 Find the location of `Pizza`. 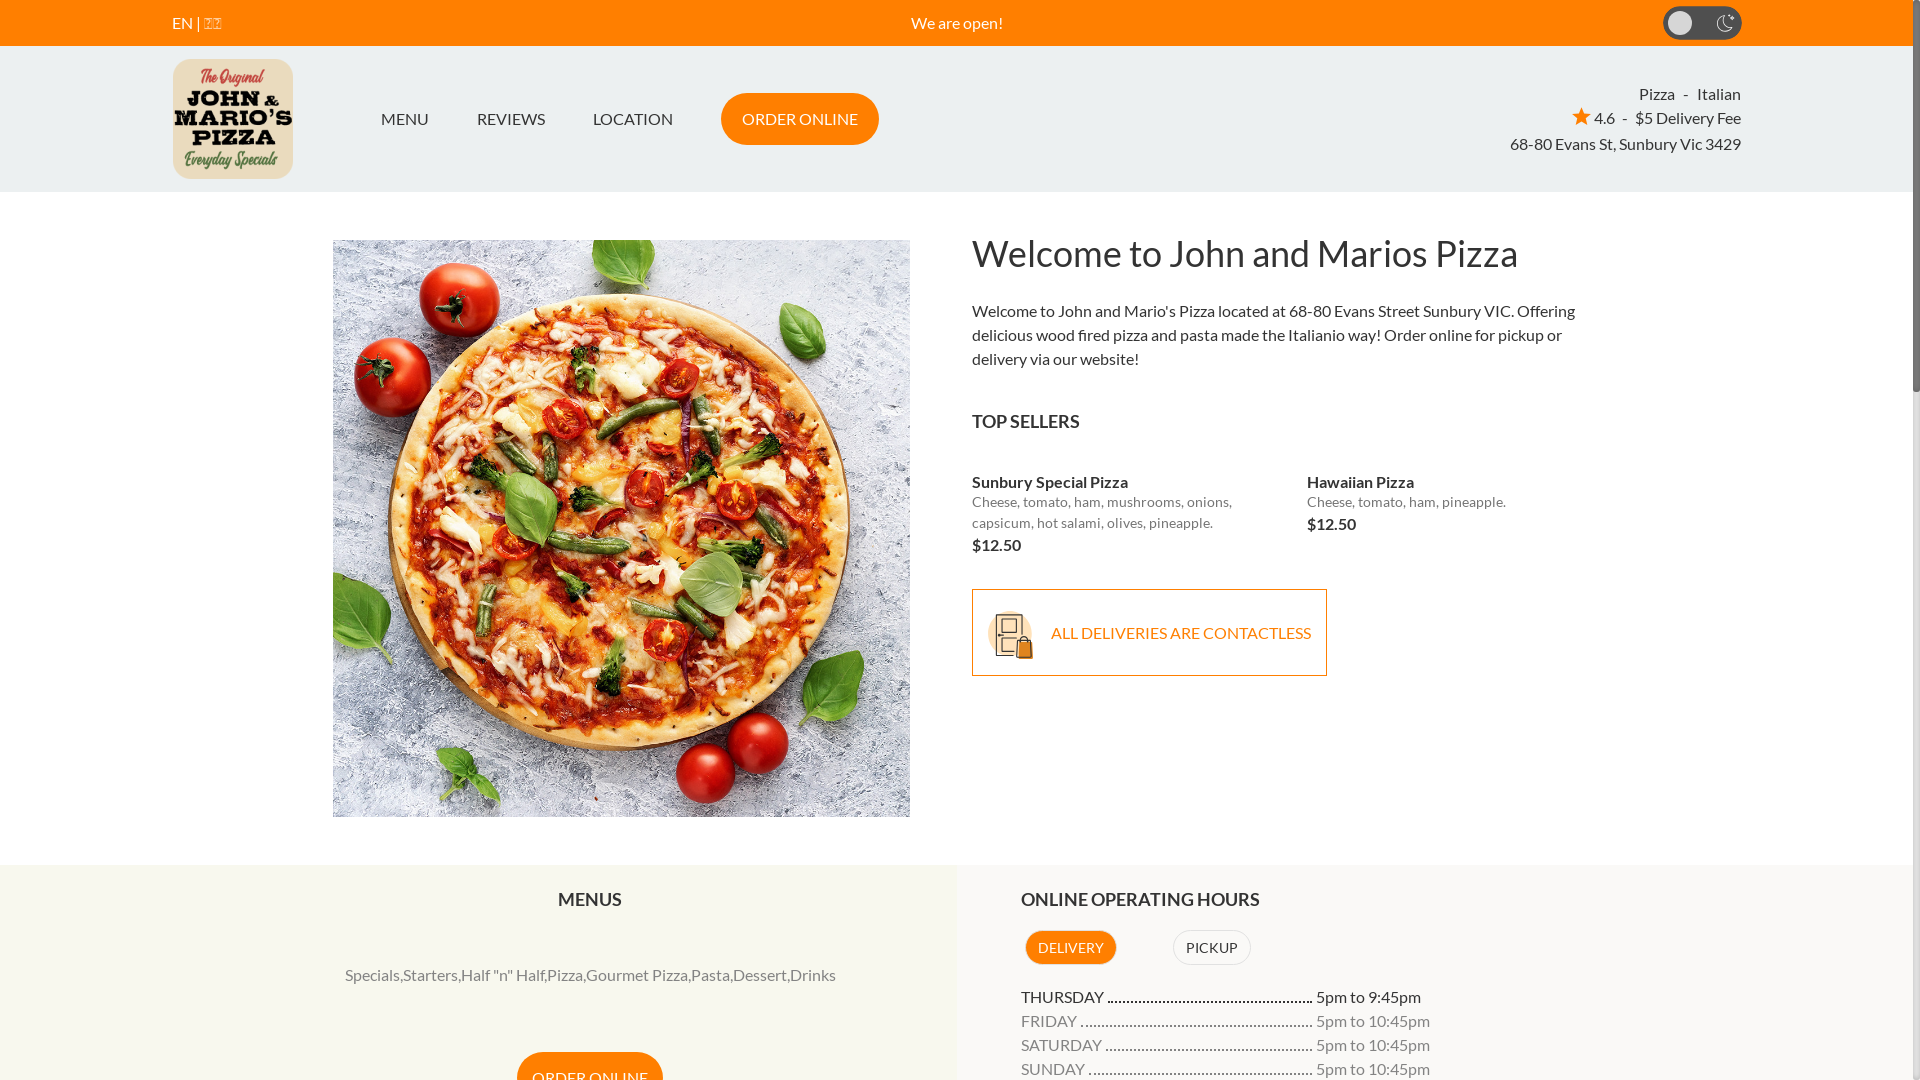

Pizza is located at coordinates (565, 974).